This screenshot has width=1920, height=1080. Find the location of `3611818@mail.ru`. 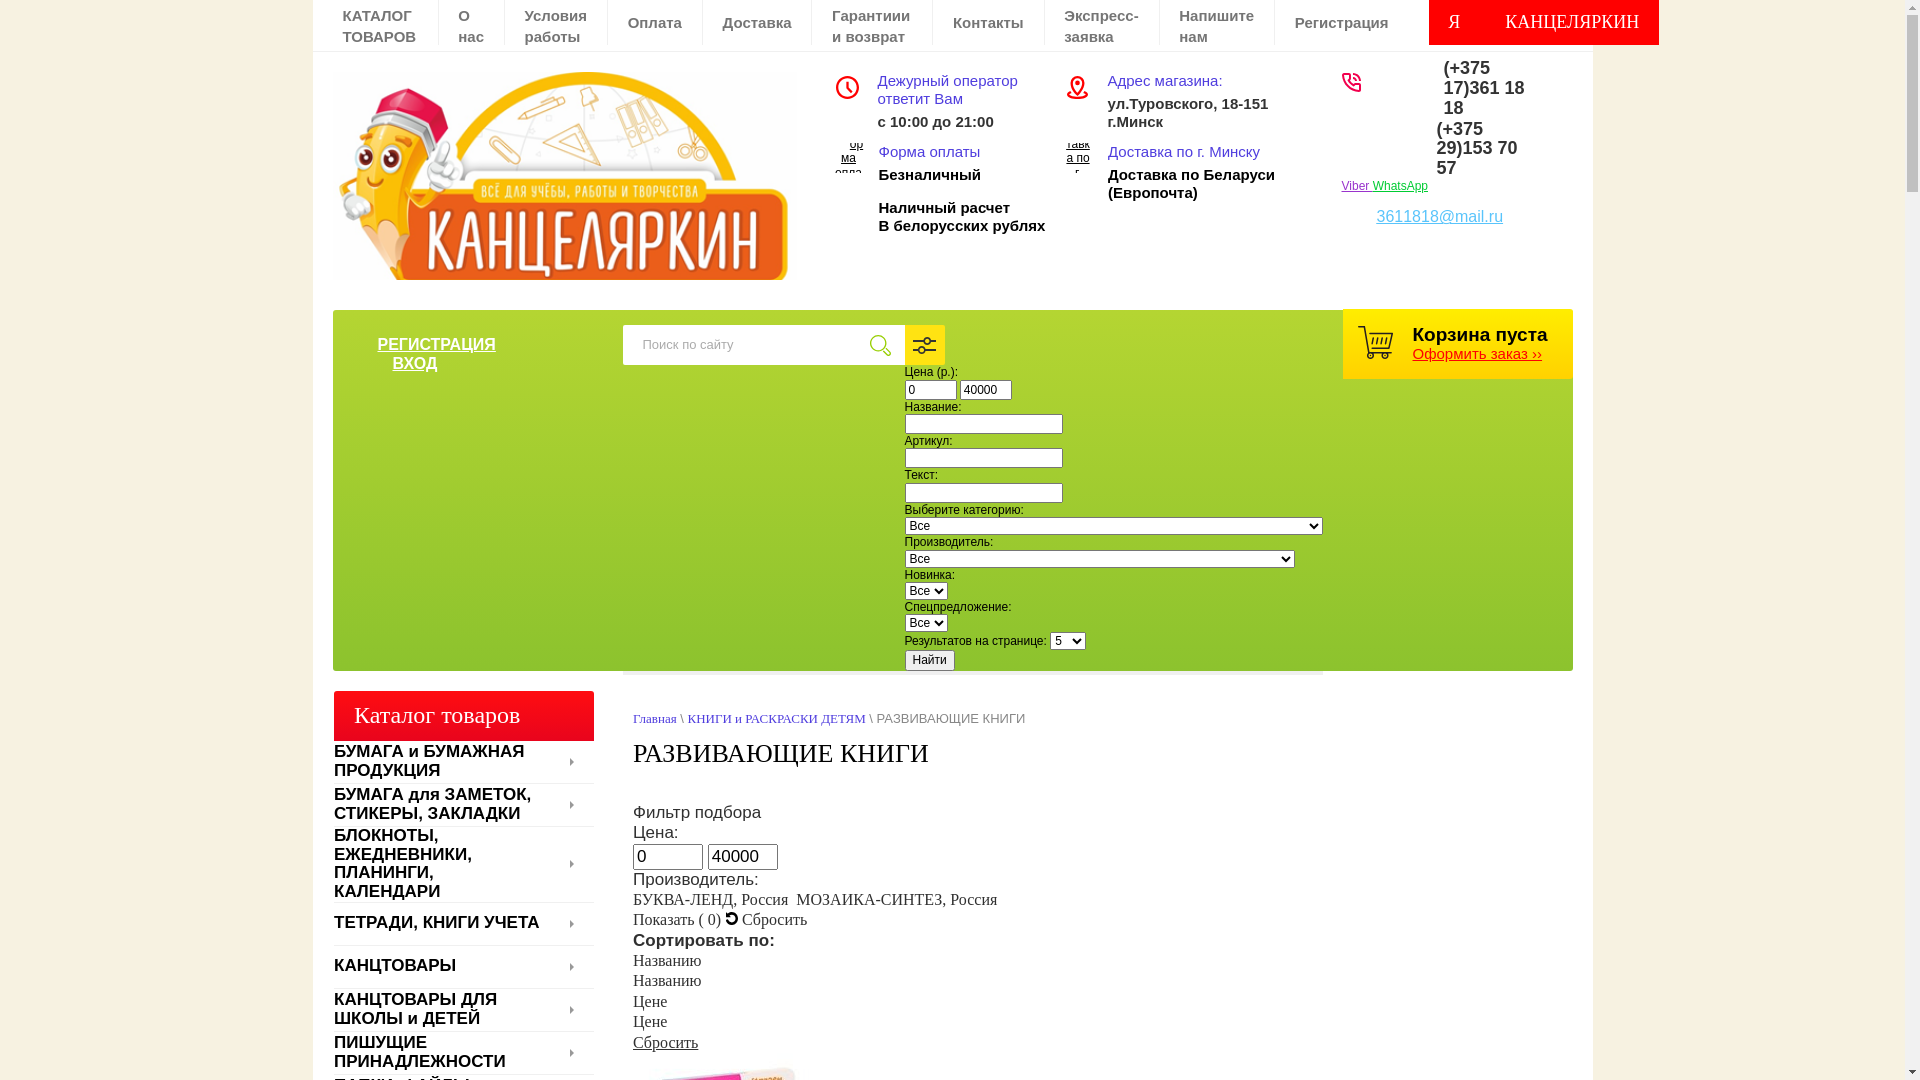

3611818@mail.ru is located at coordinates (1440, 216).